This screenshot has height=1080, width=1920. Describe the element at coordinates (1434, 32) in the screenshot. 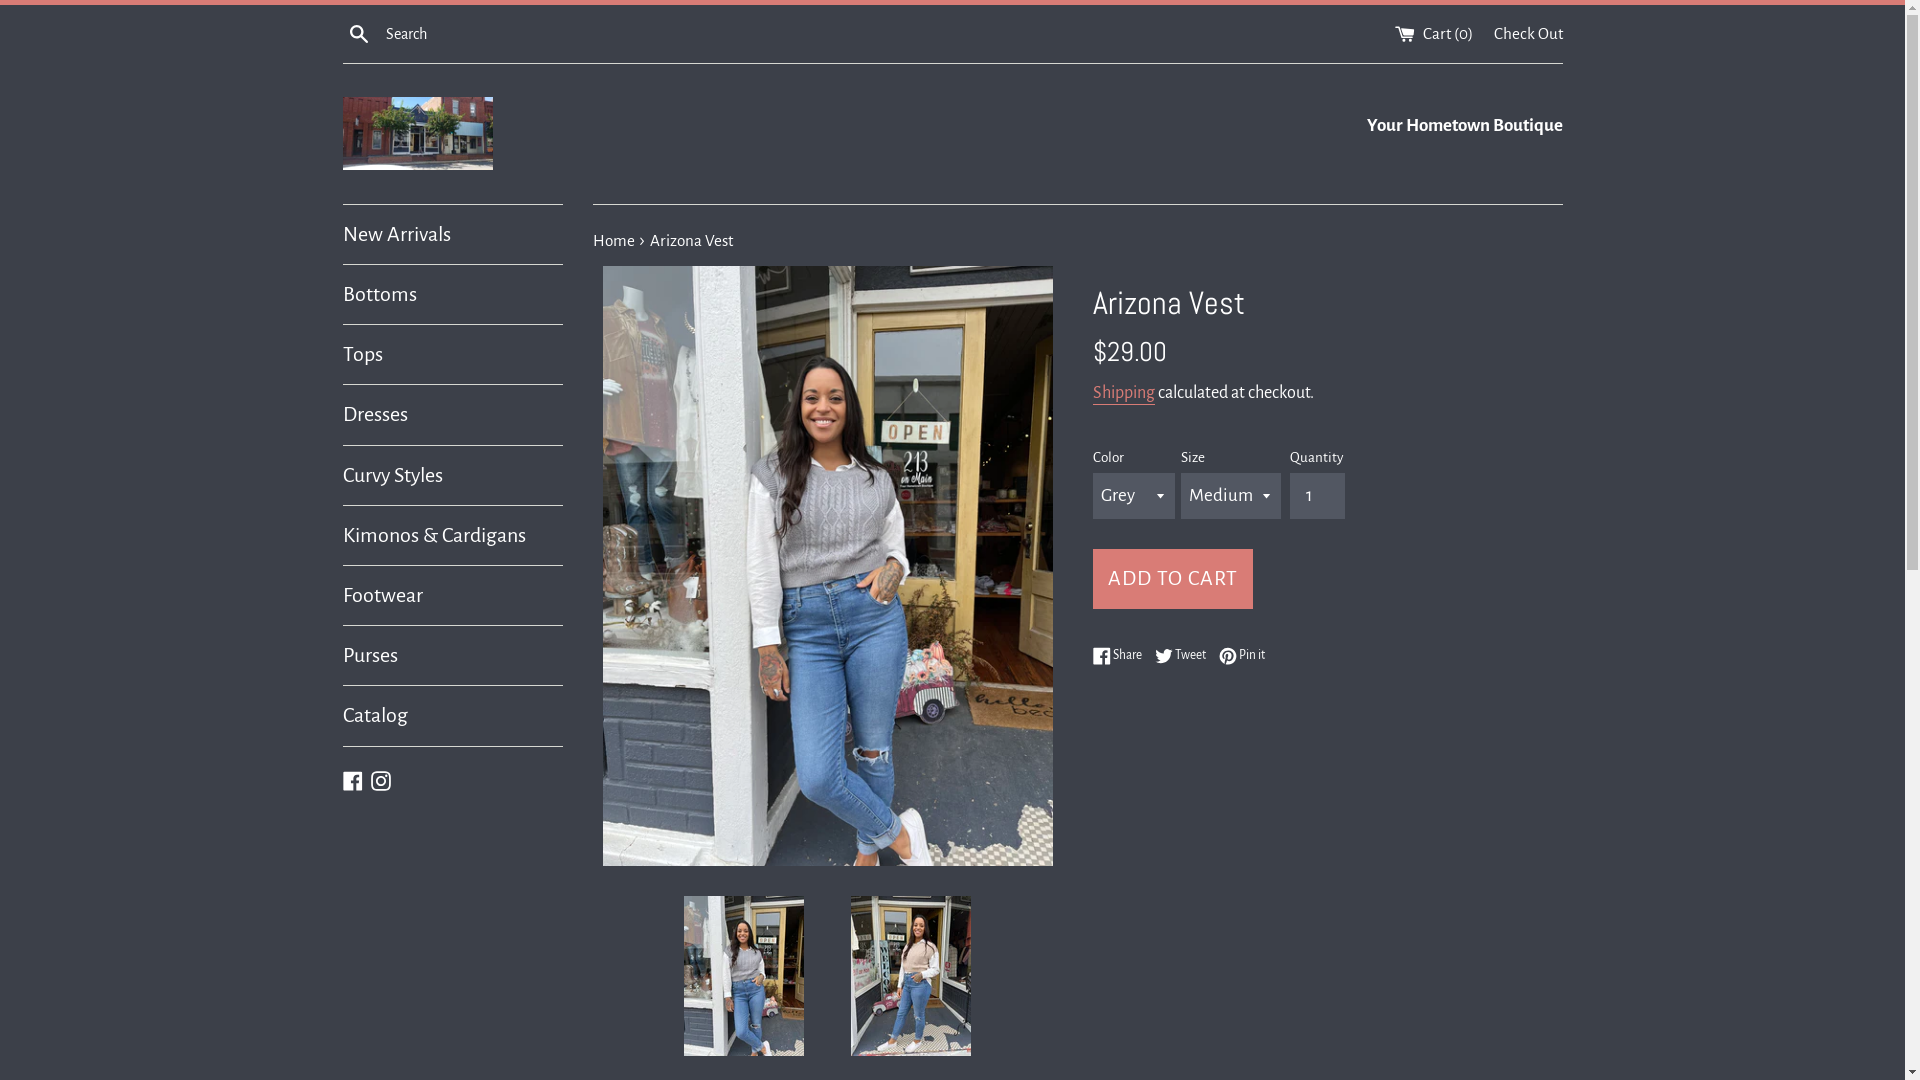

I see `Cart (0)` at that location.